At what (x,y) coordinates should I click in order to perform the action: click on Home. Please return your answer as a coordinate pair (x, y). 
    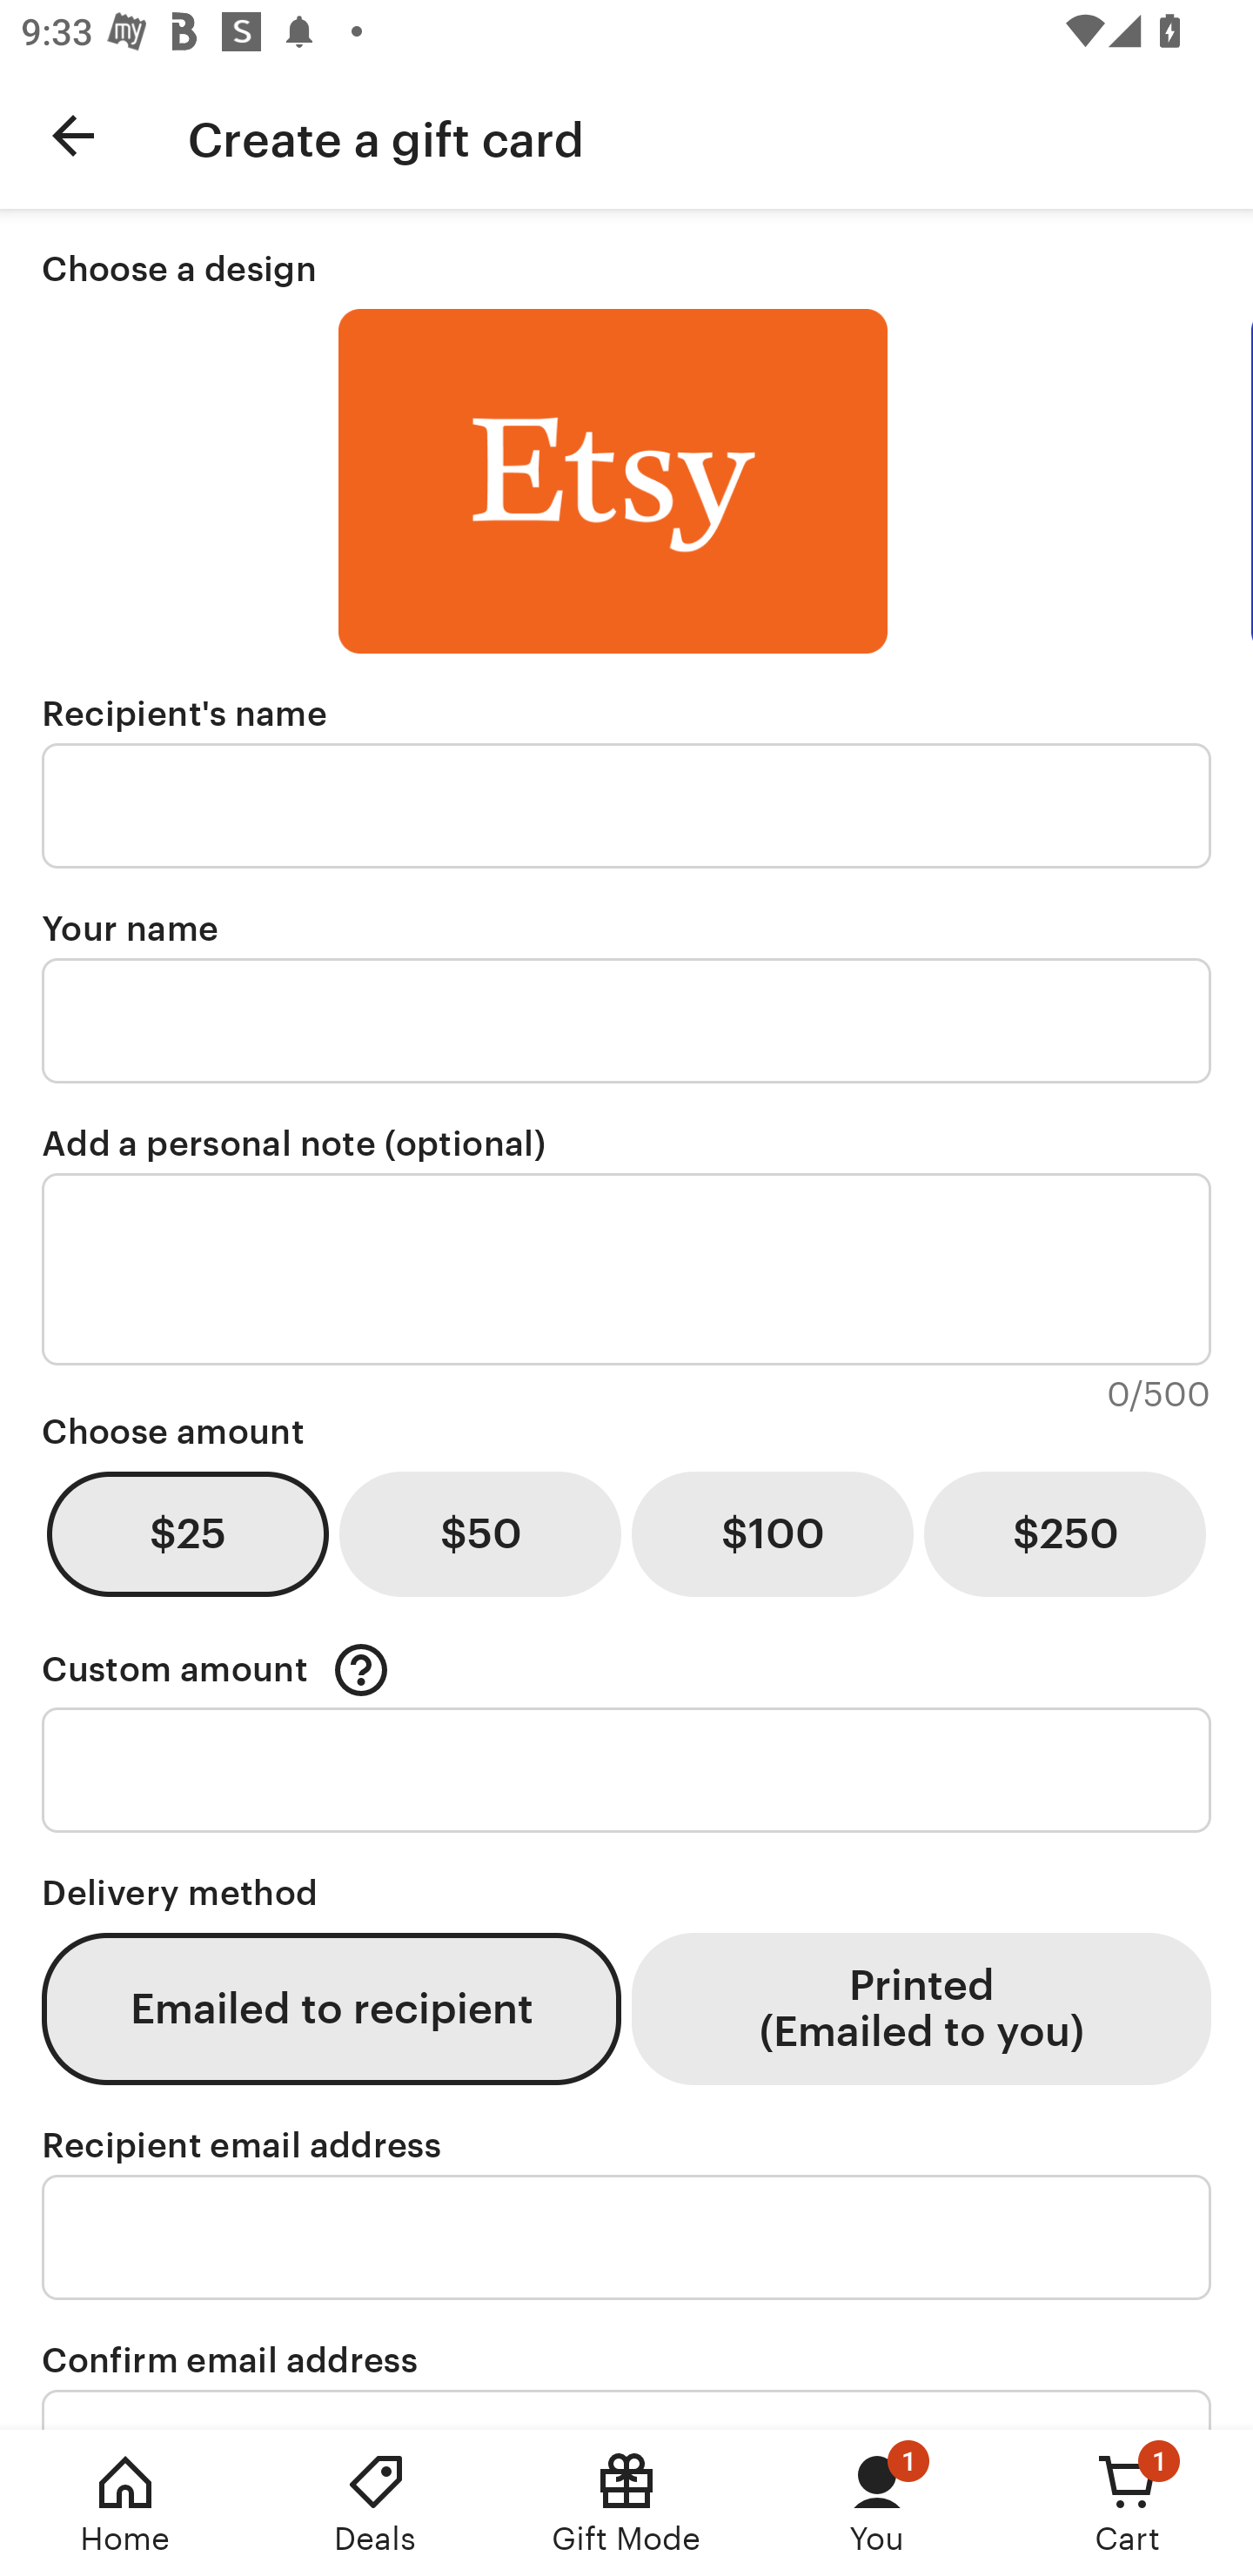
    Looking at the image, I should click on (125, 2503).